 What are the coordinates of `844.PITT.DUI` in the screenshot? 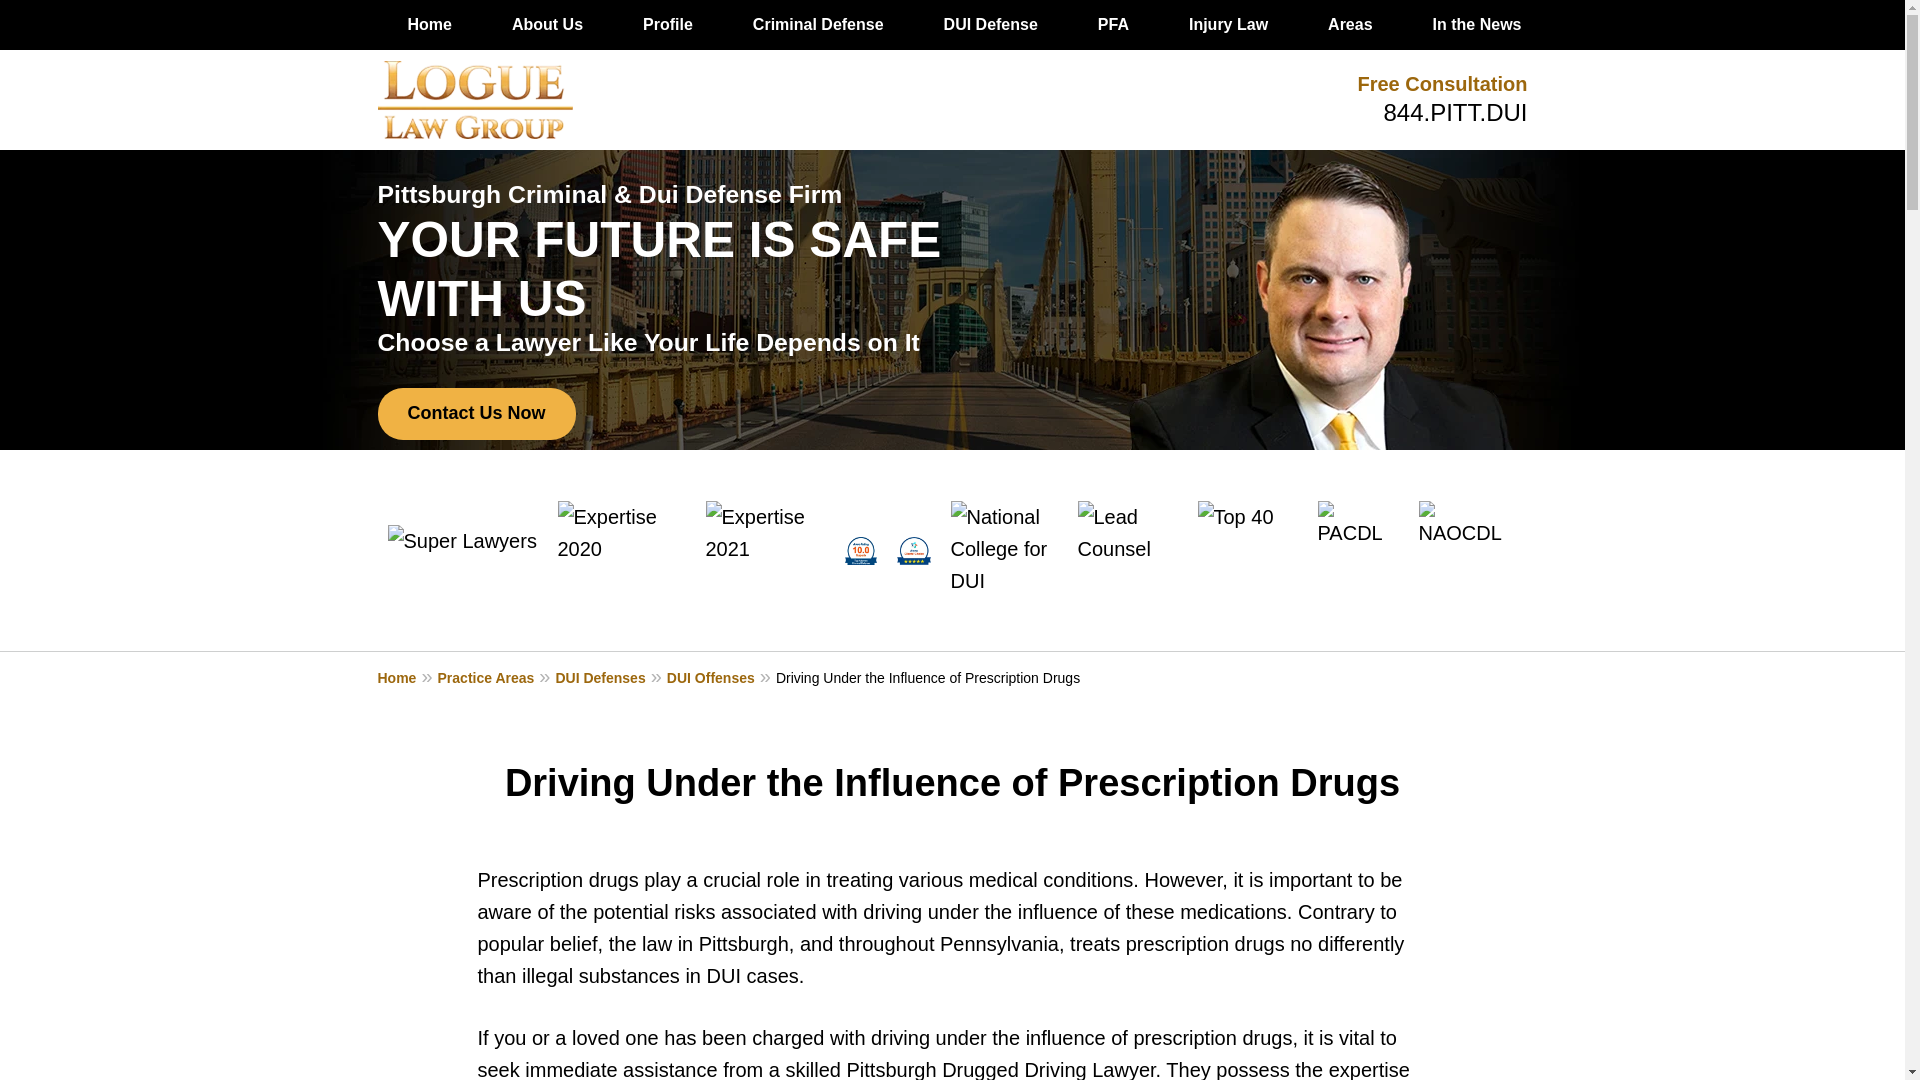 It's located at (1454, 112).